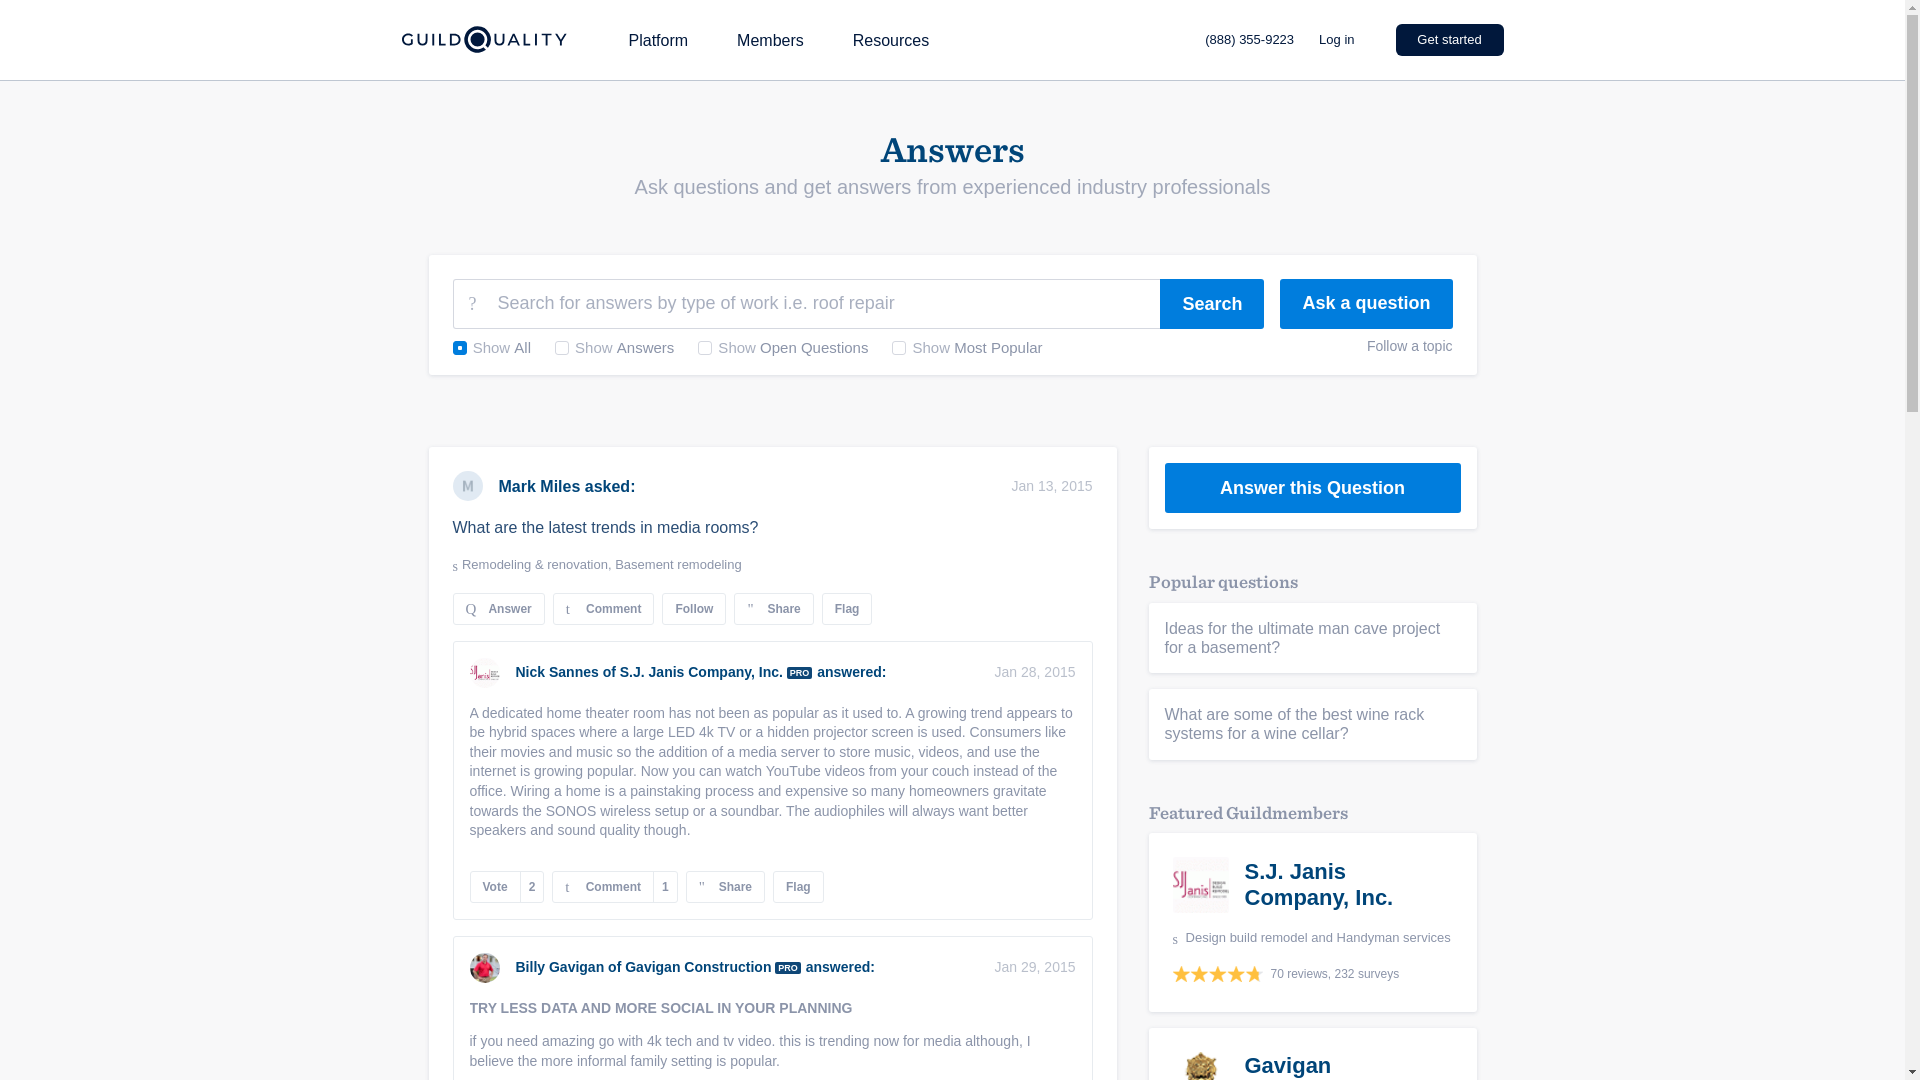  I want to click on Basement remodeling, so click(724, 886).